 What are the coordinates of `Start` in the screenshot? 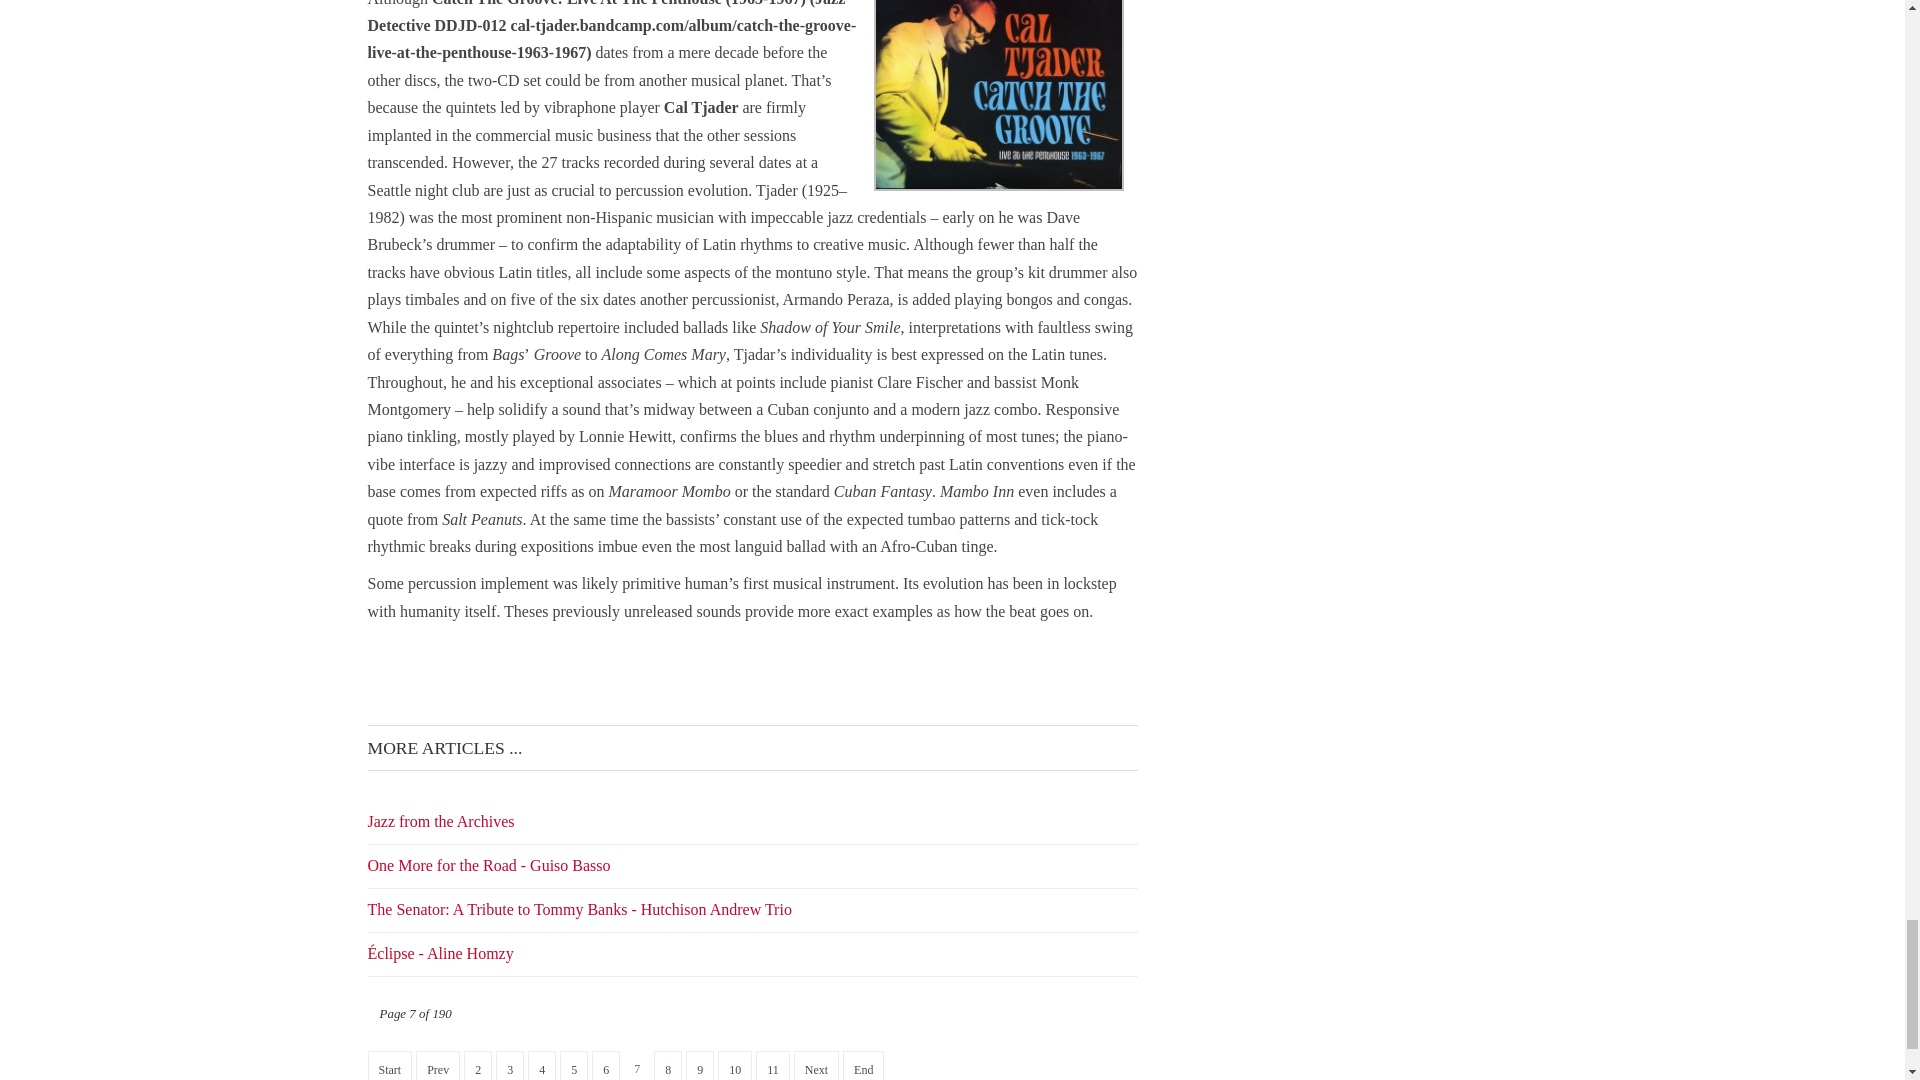 It's located at (390, 1065).